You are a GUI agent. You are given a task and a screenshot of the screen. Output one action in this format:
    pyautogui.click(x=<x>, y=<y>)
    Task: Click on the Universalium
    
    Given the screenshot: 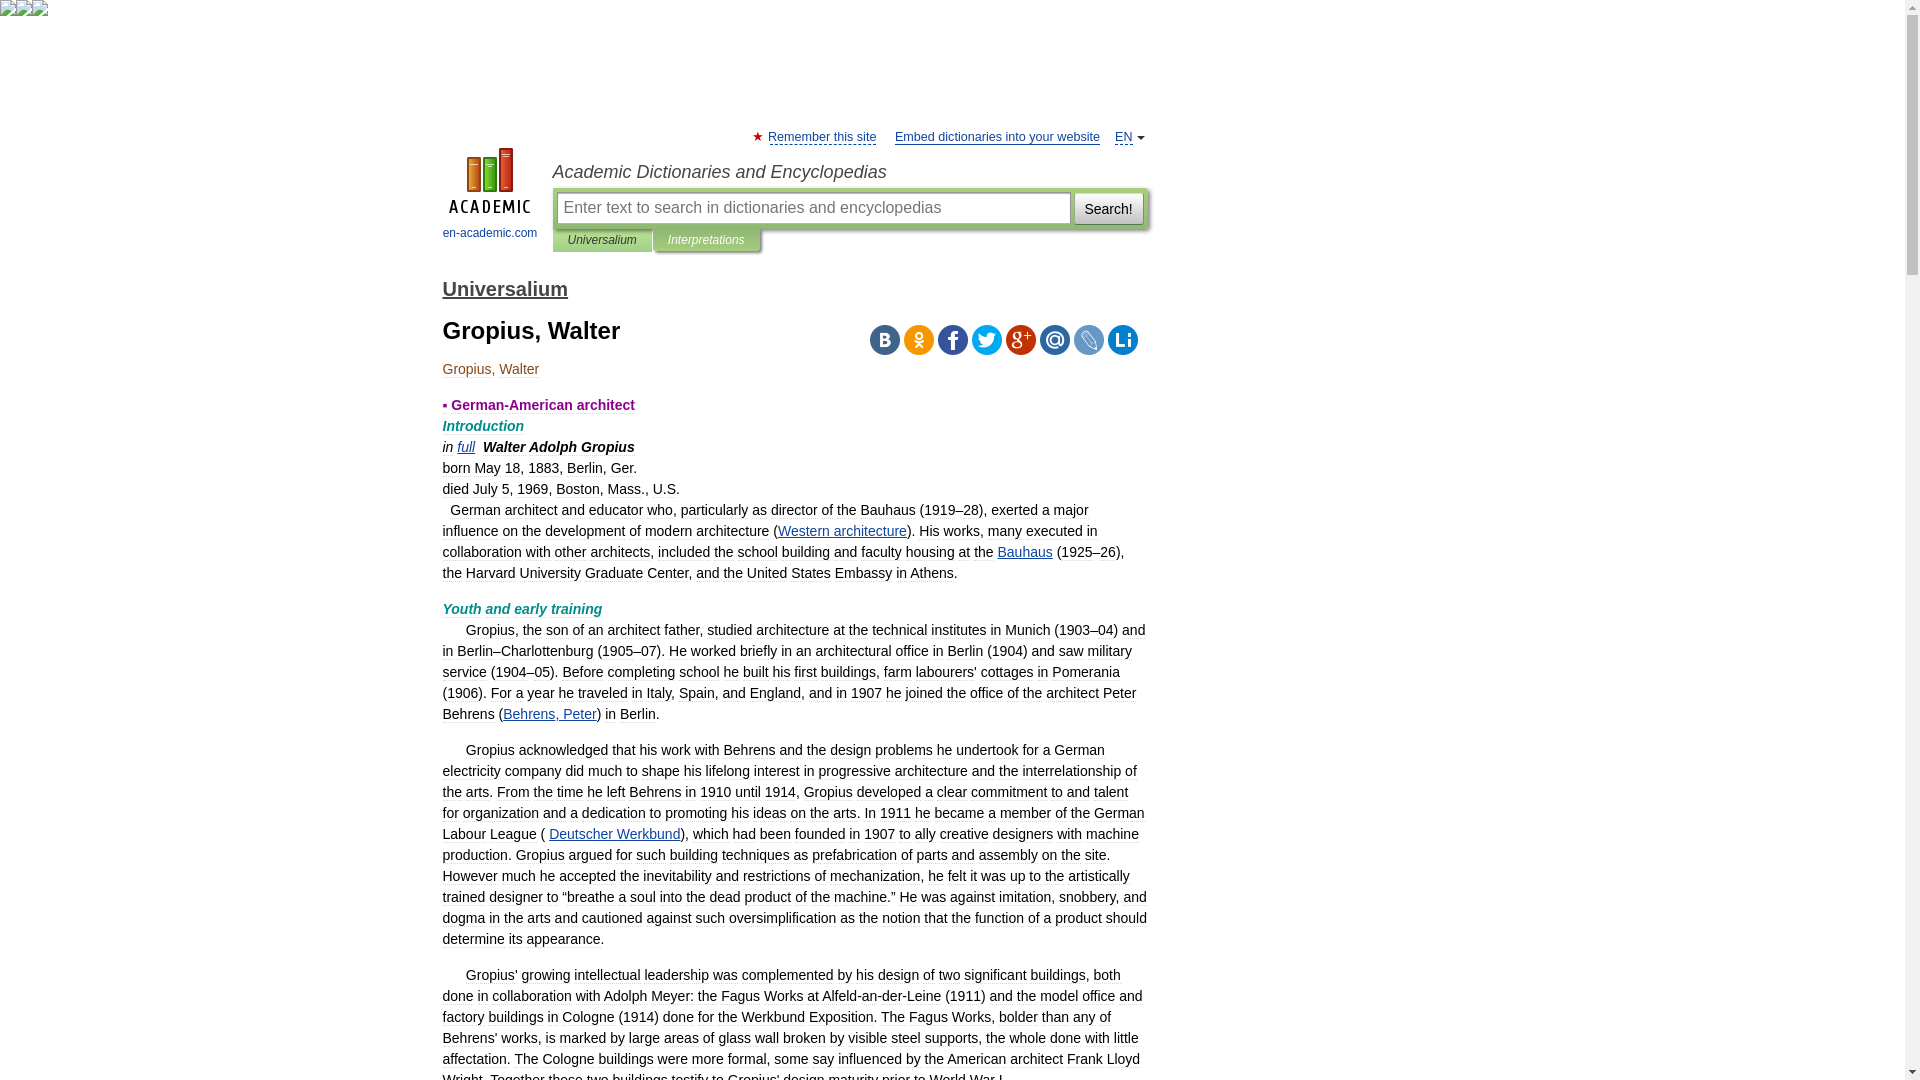 What is the action you would take?
    pyautogui.click(x=602, y=240)
    